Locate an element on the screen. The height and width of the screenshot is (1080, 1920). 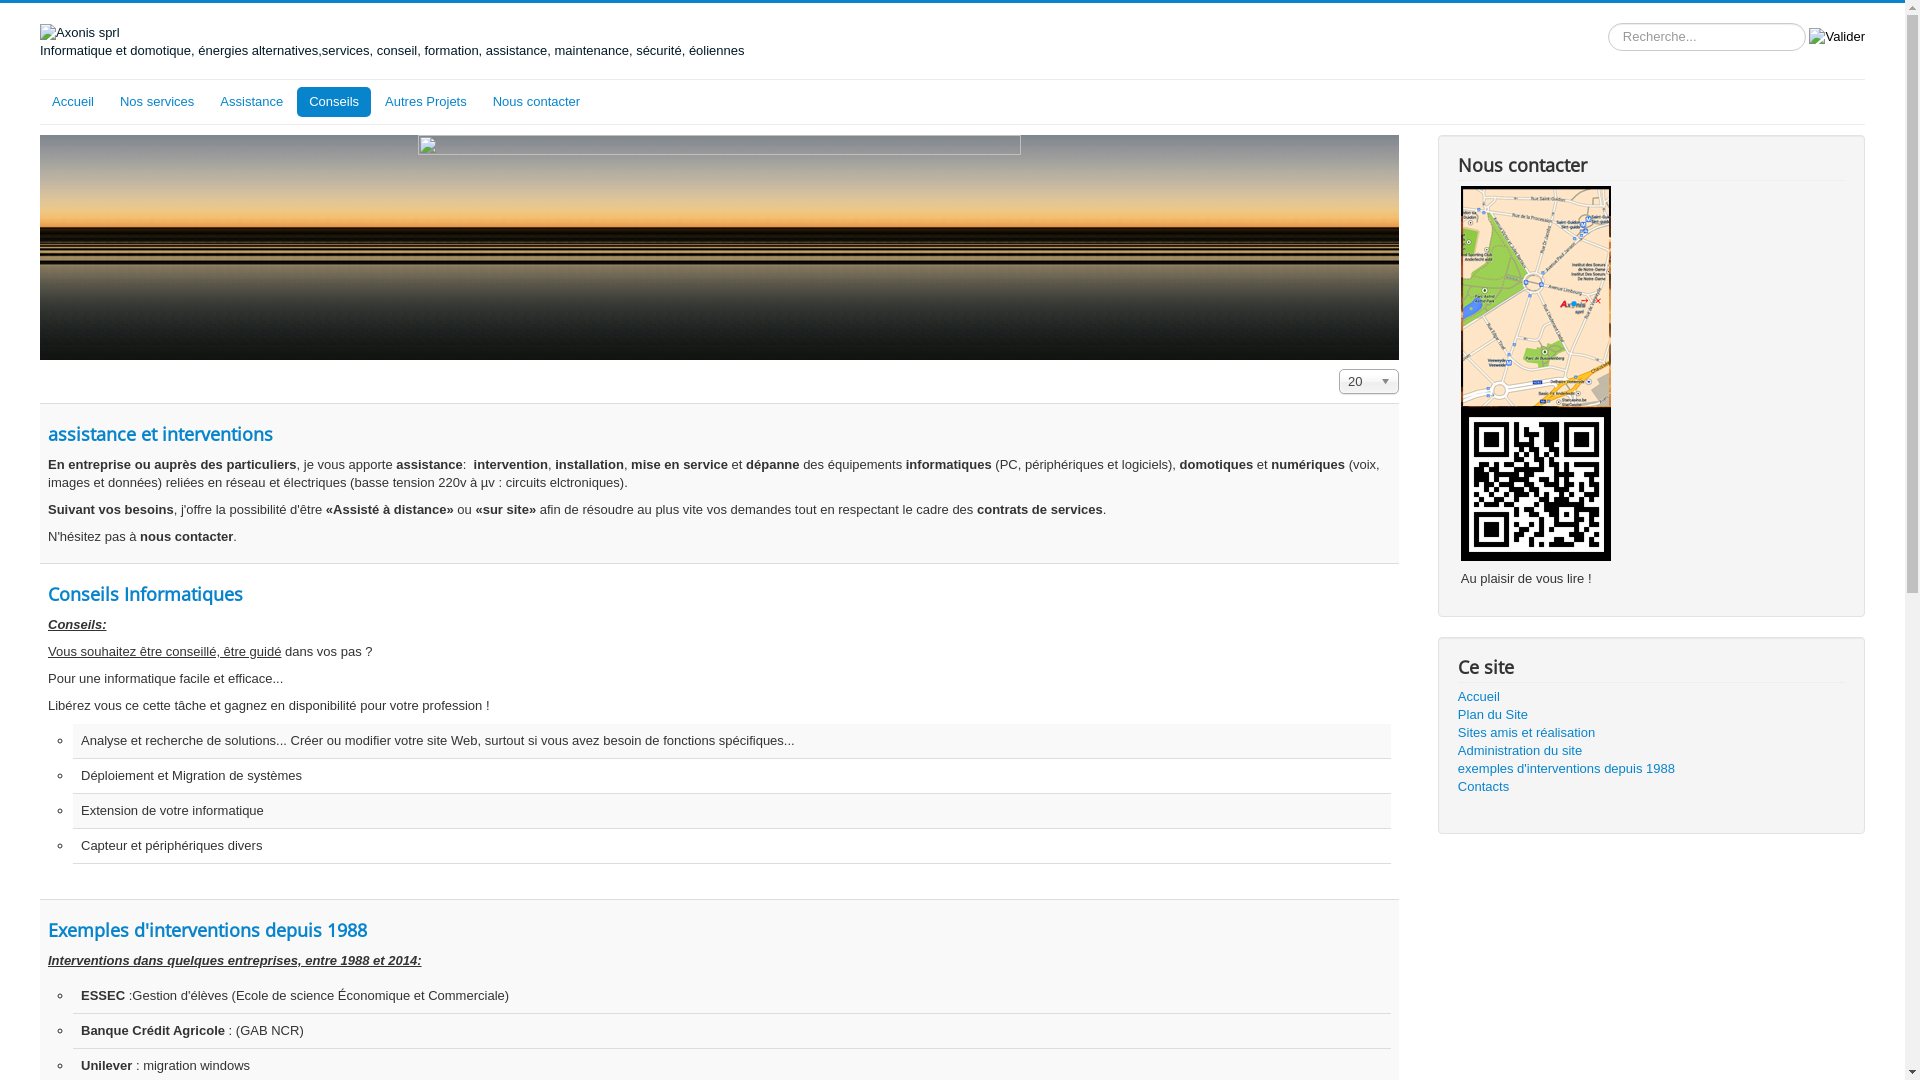
Exemples d'interventions depuis 1988 is located at coordinates (208, 930).